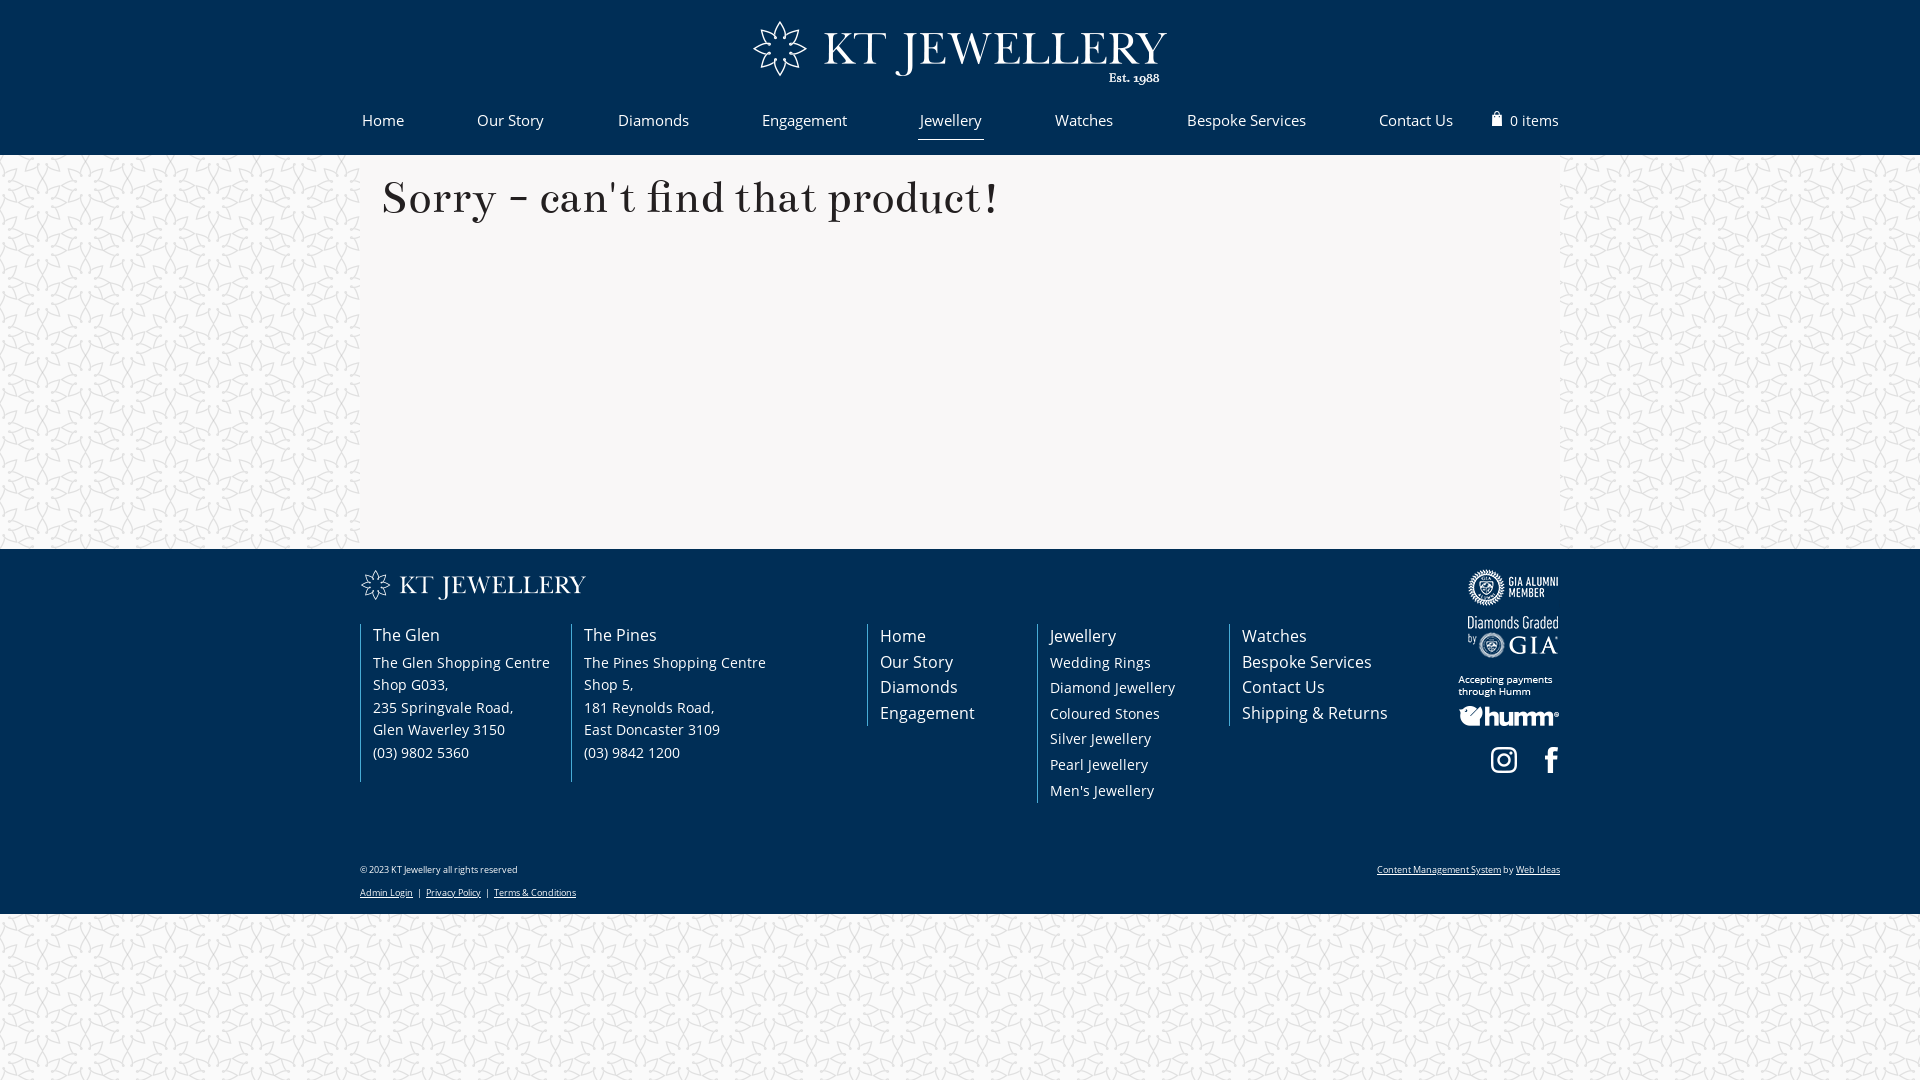 The image size is (1920, 1080). Describe the element at coordinates (1099, 764) in the screenshot. I see `Pearl Jewellery` at that location.